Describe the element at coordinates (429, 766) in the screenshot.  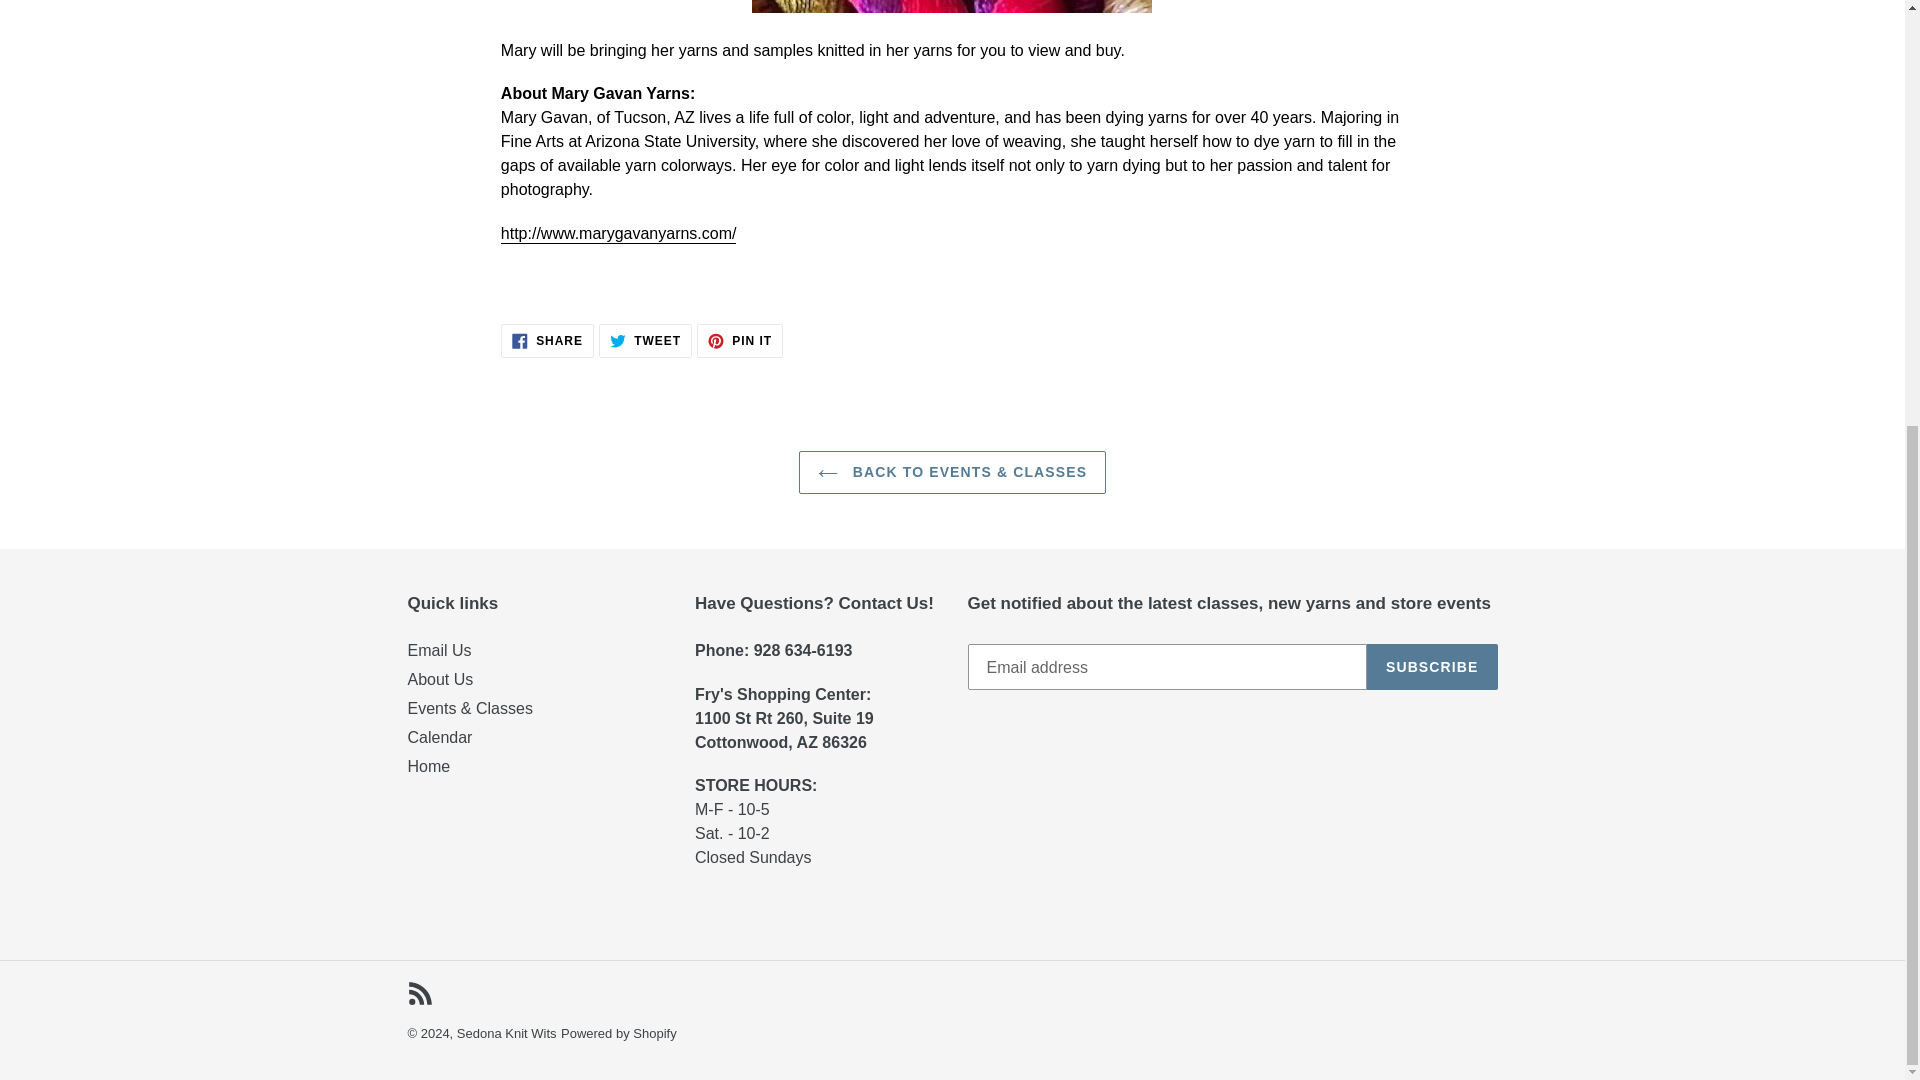
I see `Email Us` at that location.